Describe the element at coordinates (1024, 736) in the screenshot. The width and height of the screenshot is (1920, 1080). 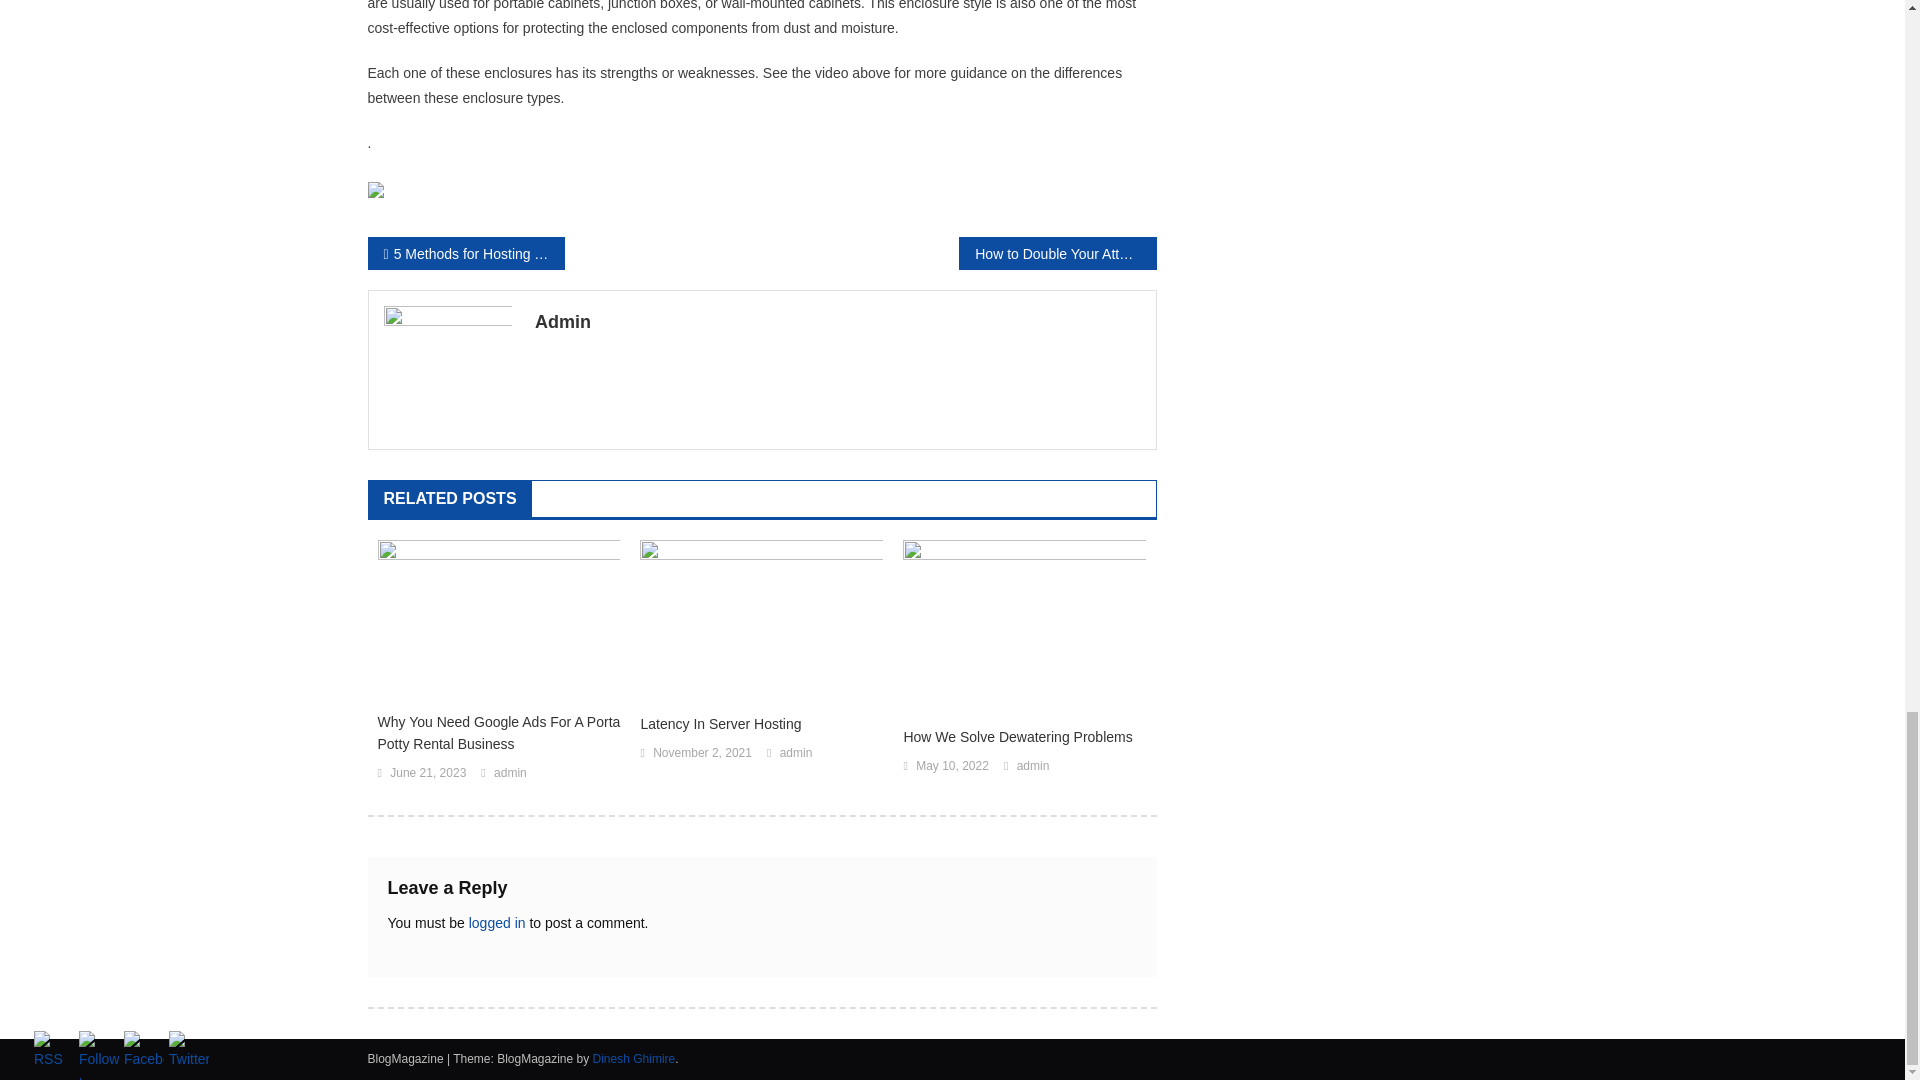
I see `How We Solve Dewatering Problems` at that location.